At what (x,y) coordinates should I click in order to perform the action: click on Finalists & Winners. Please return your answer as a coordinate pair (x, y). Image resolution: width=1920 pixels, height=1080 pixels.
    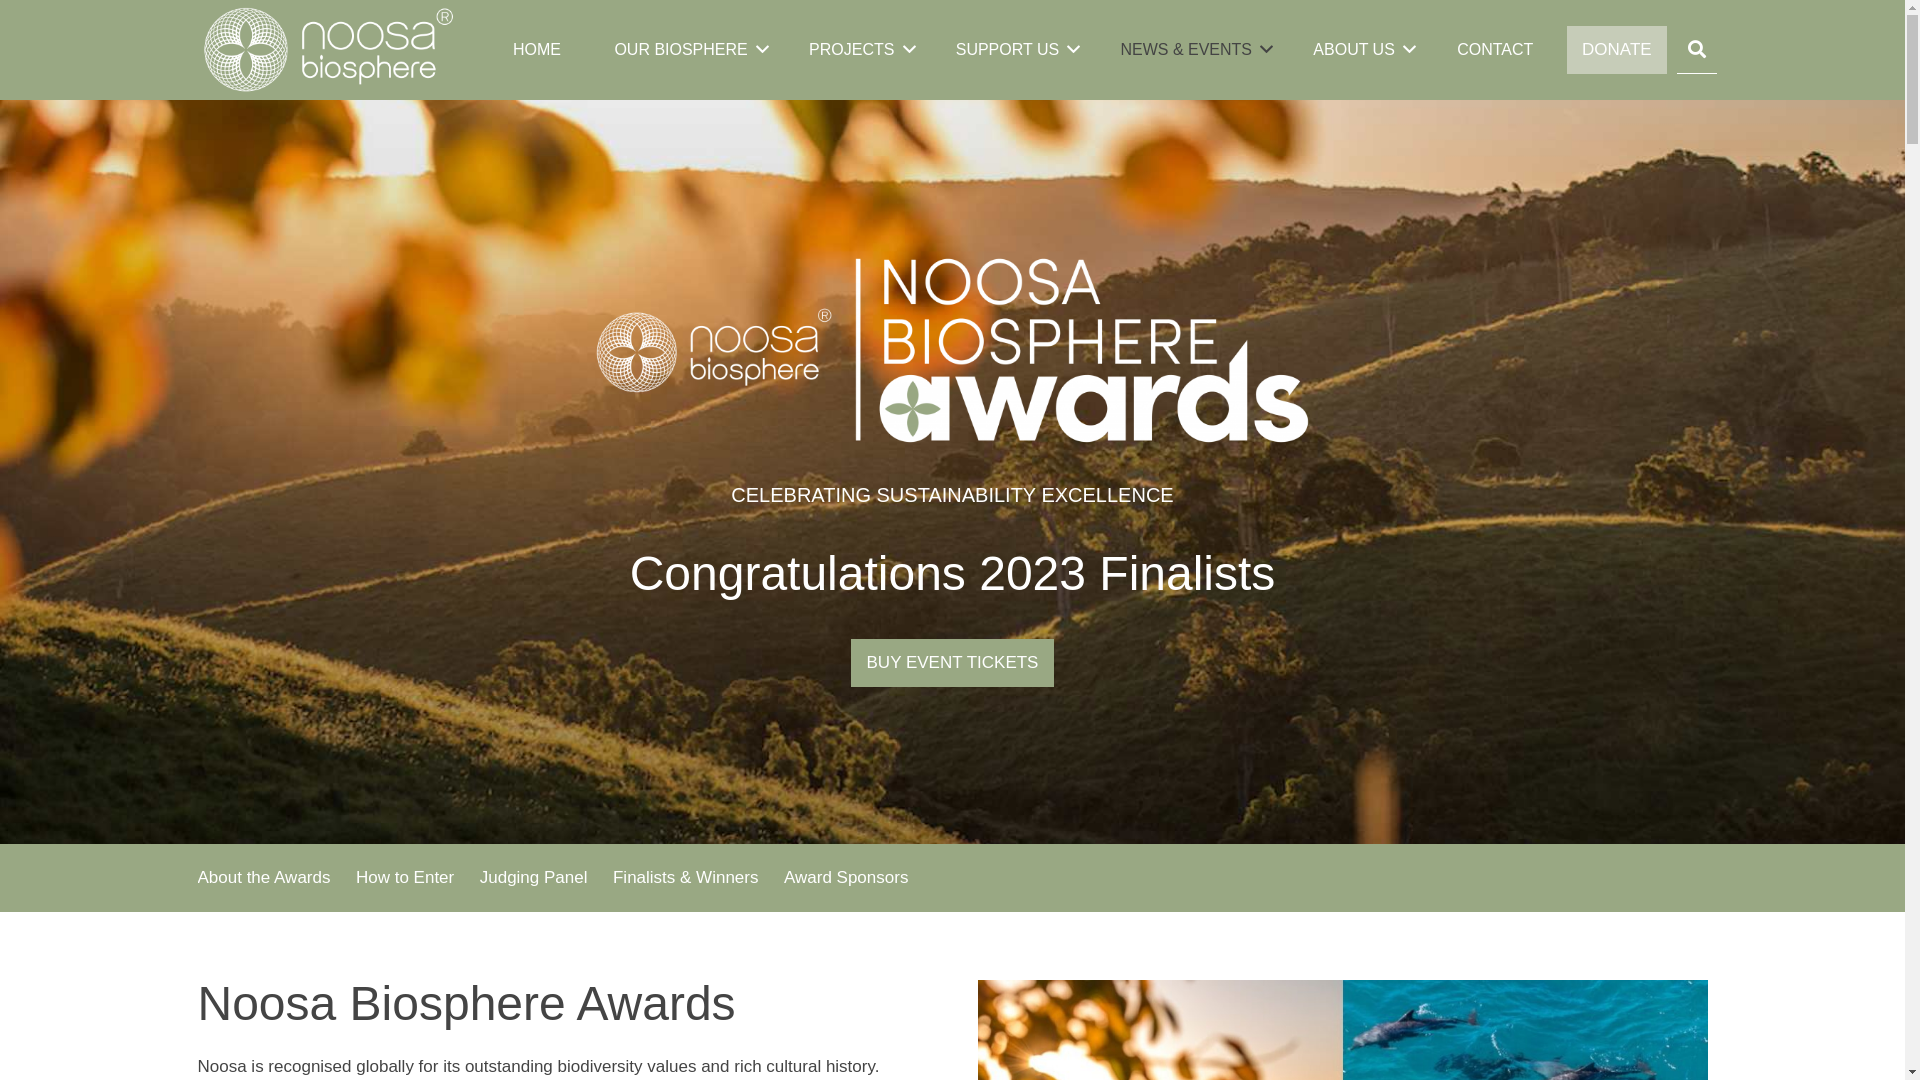
    Looking at the image, I should click on (686, 878).